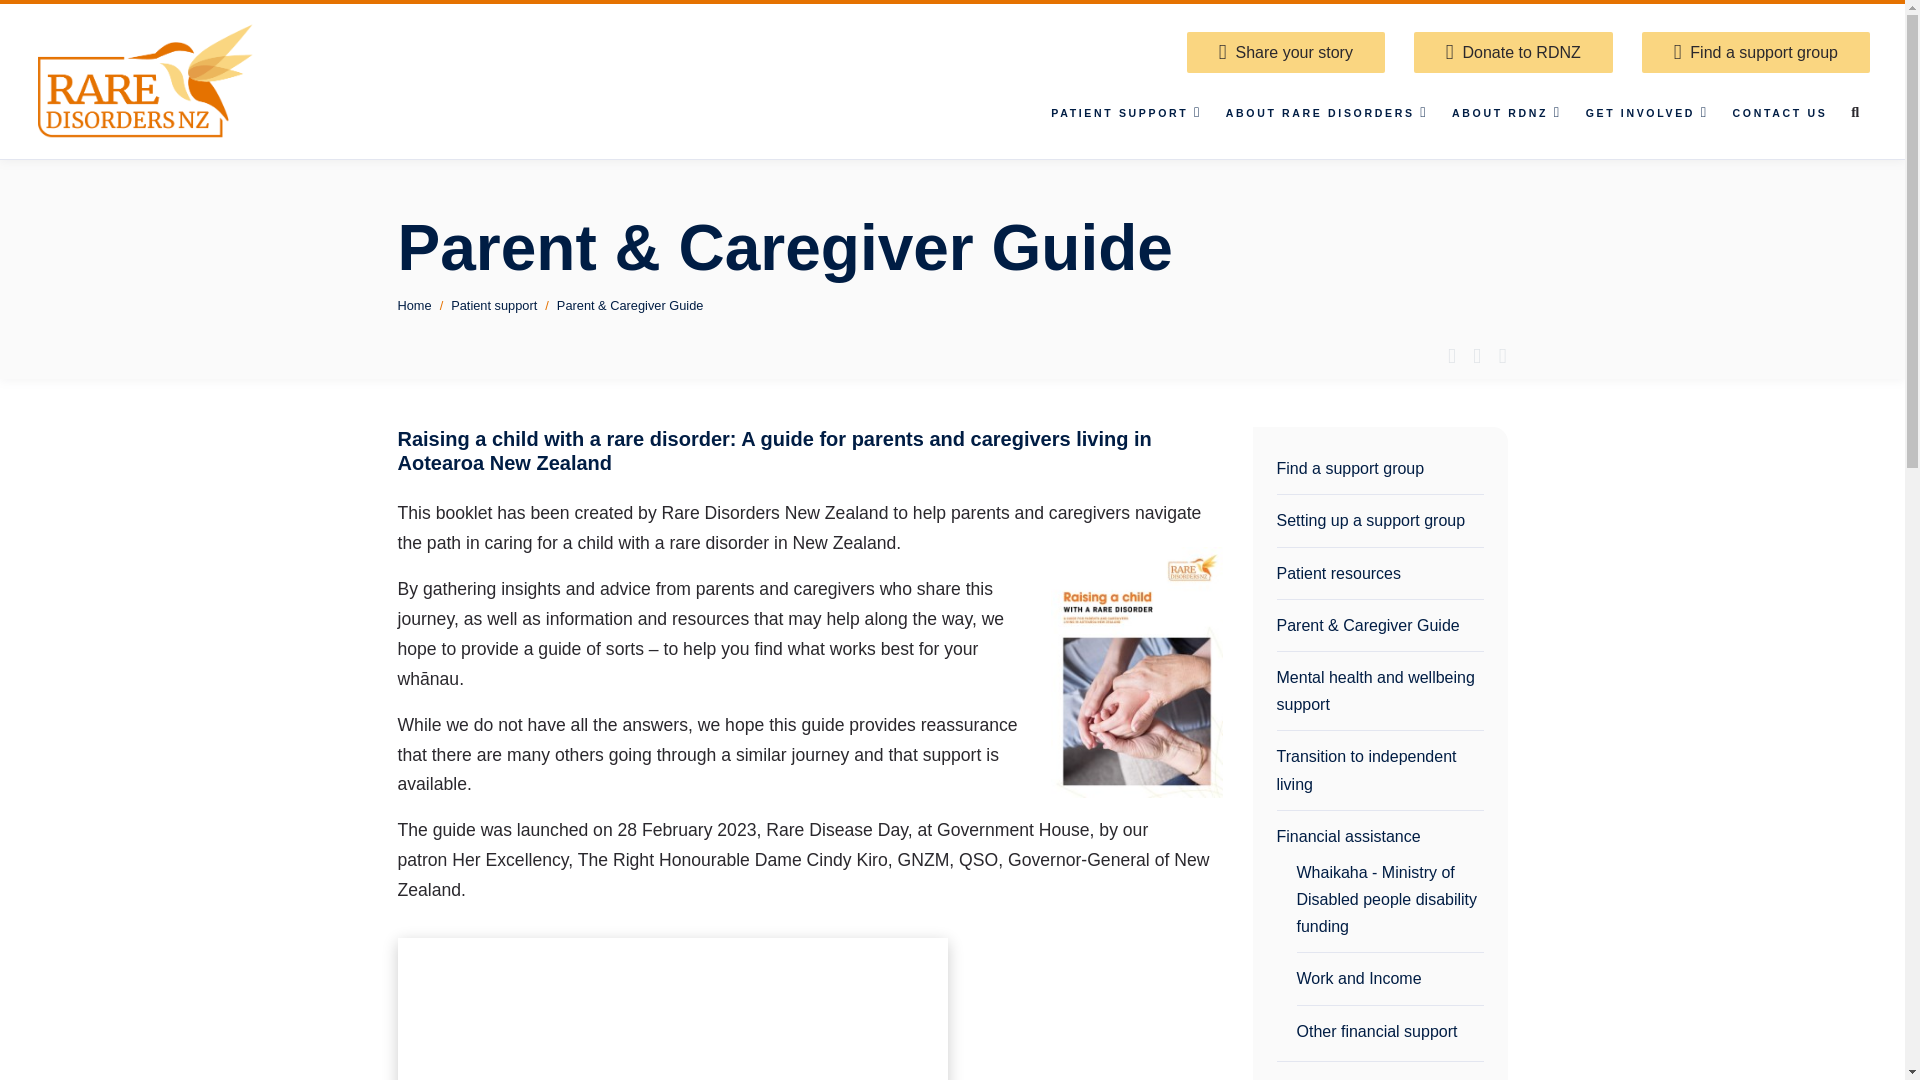  What do you see at coordinates (1285, 52) in the screenshot?
I see `  Share your story` at bounding box center [1285, 52].